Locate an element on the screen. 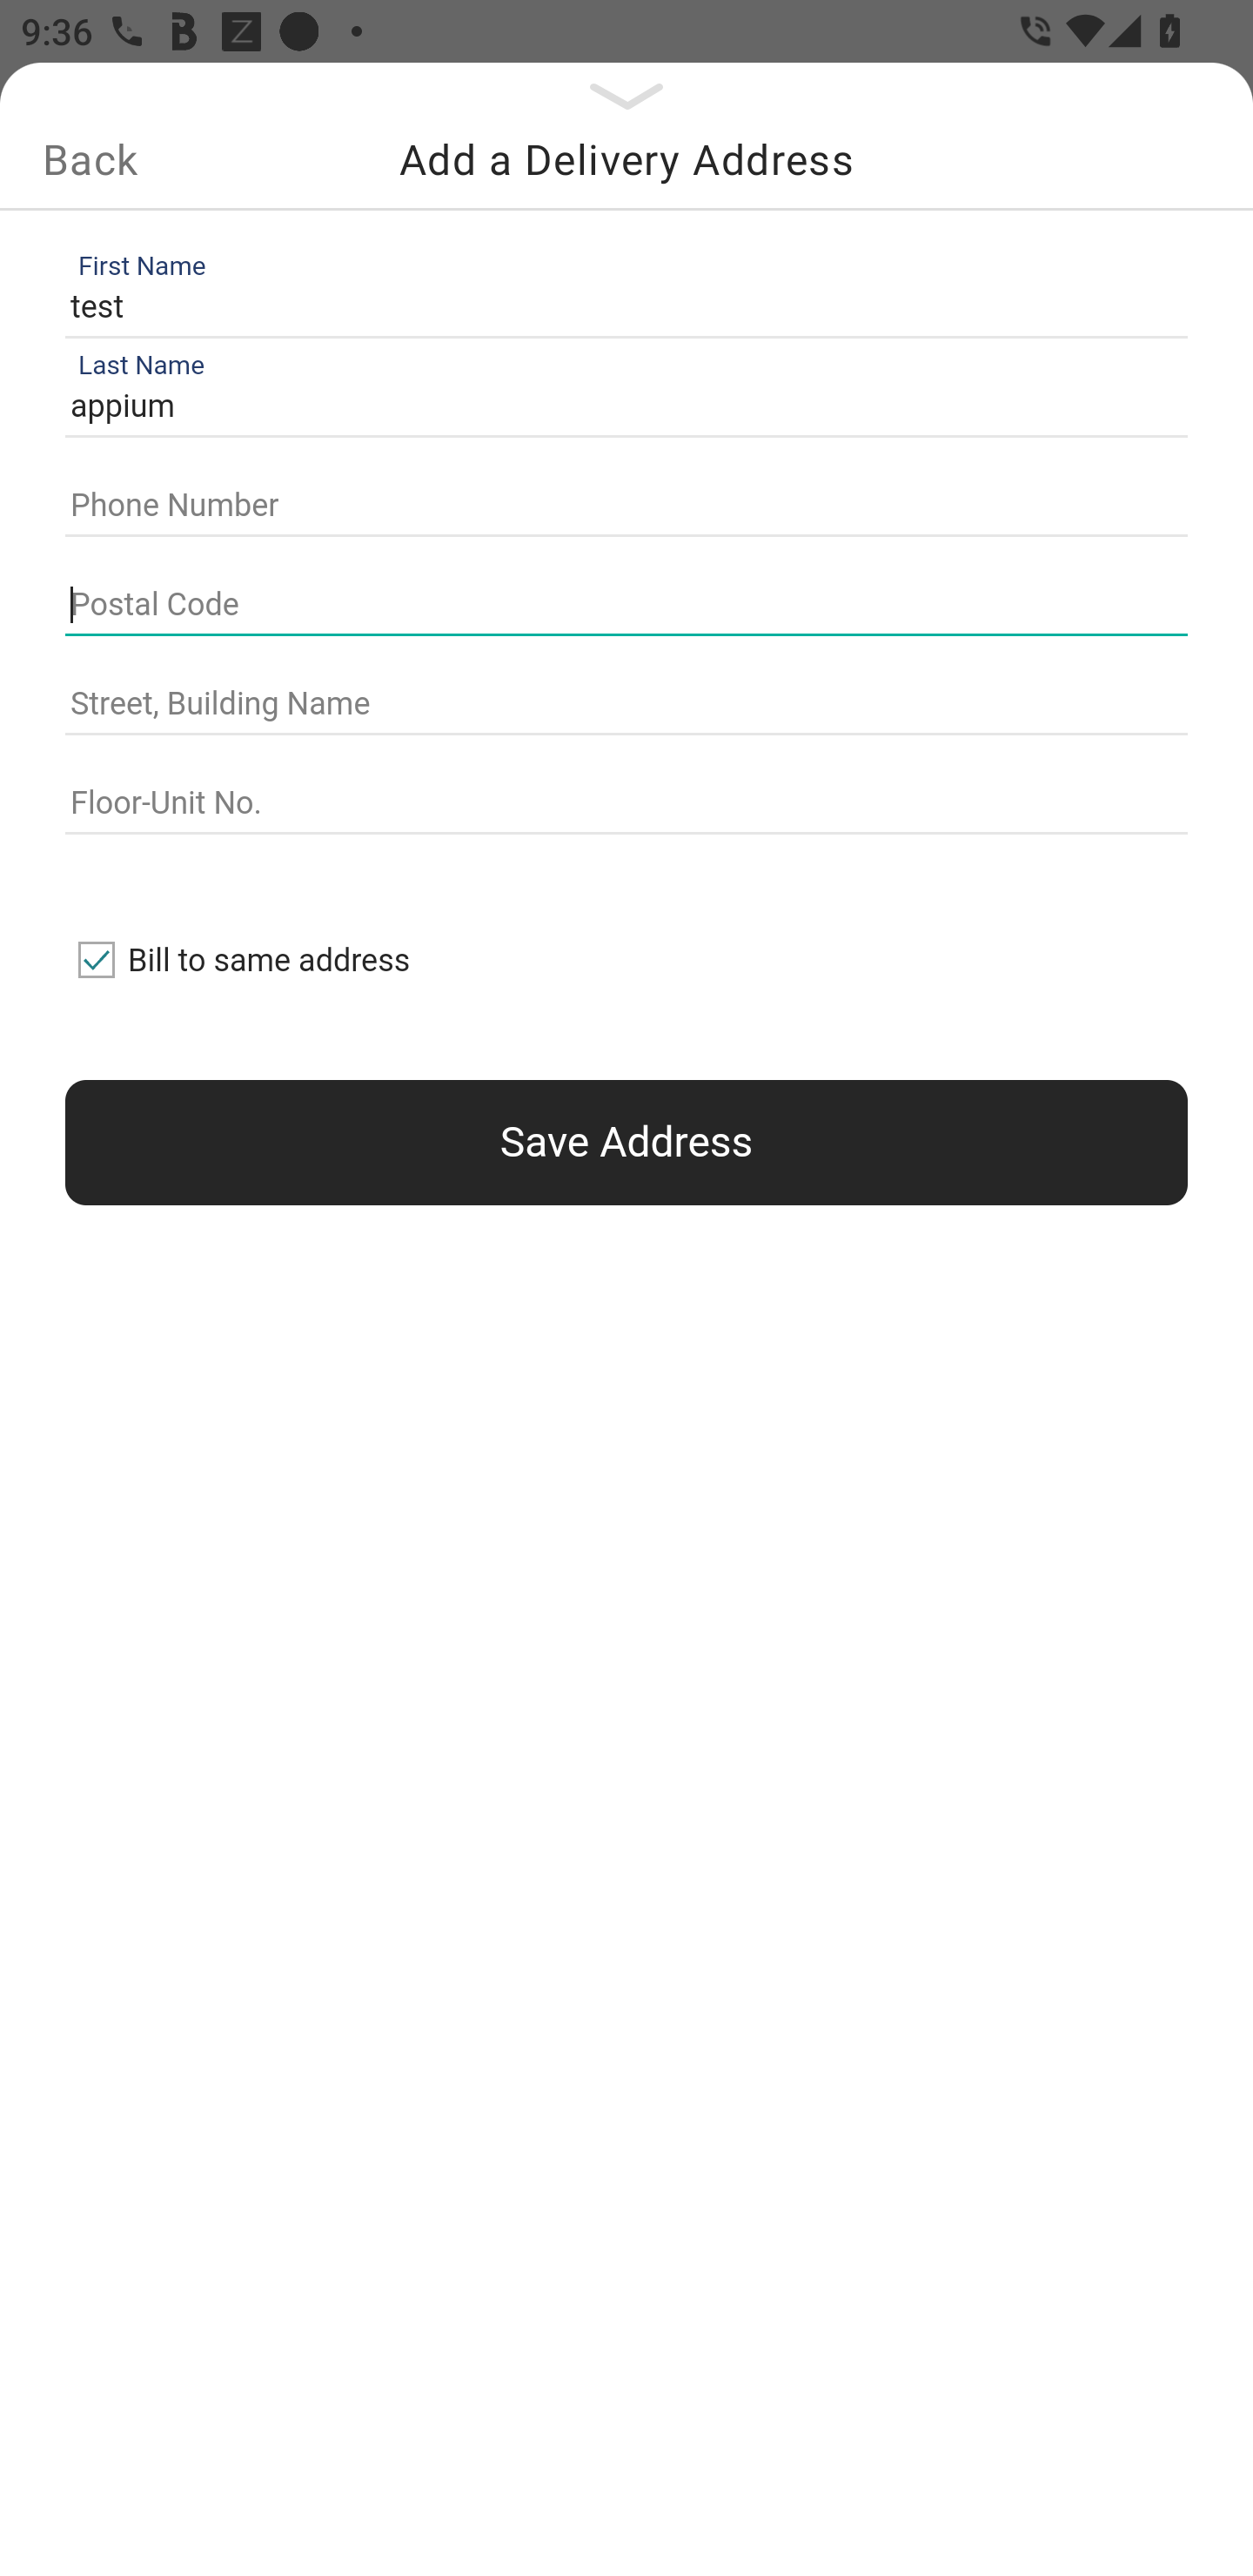  Back is located at coordinates (90, 159).